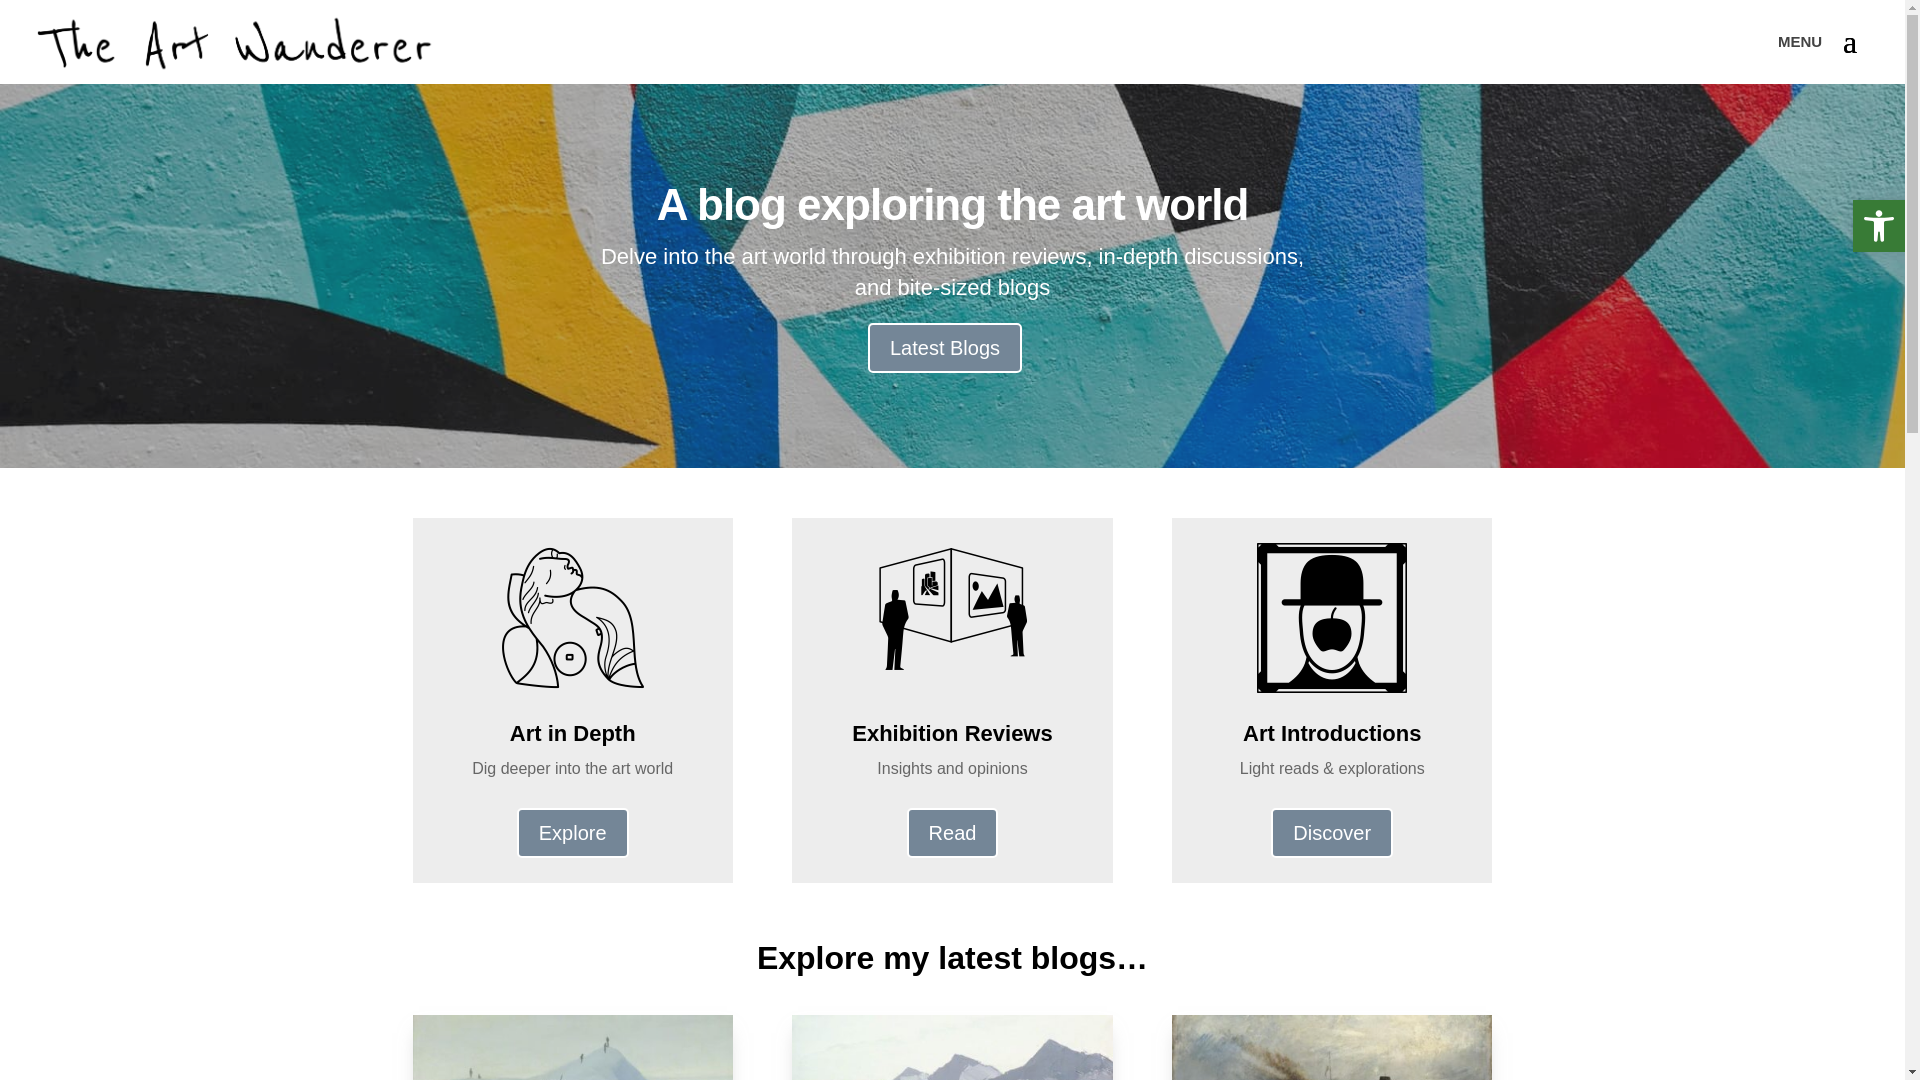 The height and width of the screenshot is (1080, 1920). What do you see at coordinates (1332, 832) in the screenshot?
I see `Discover` at bounding box center [1332, 832].